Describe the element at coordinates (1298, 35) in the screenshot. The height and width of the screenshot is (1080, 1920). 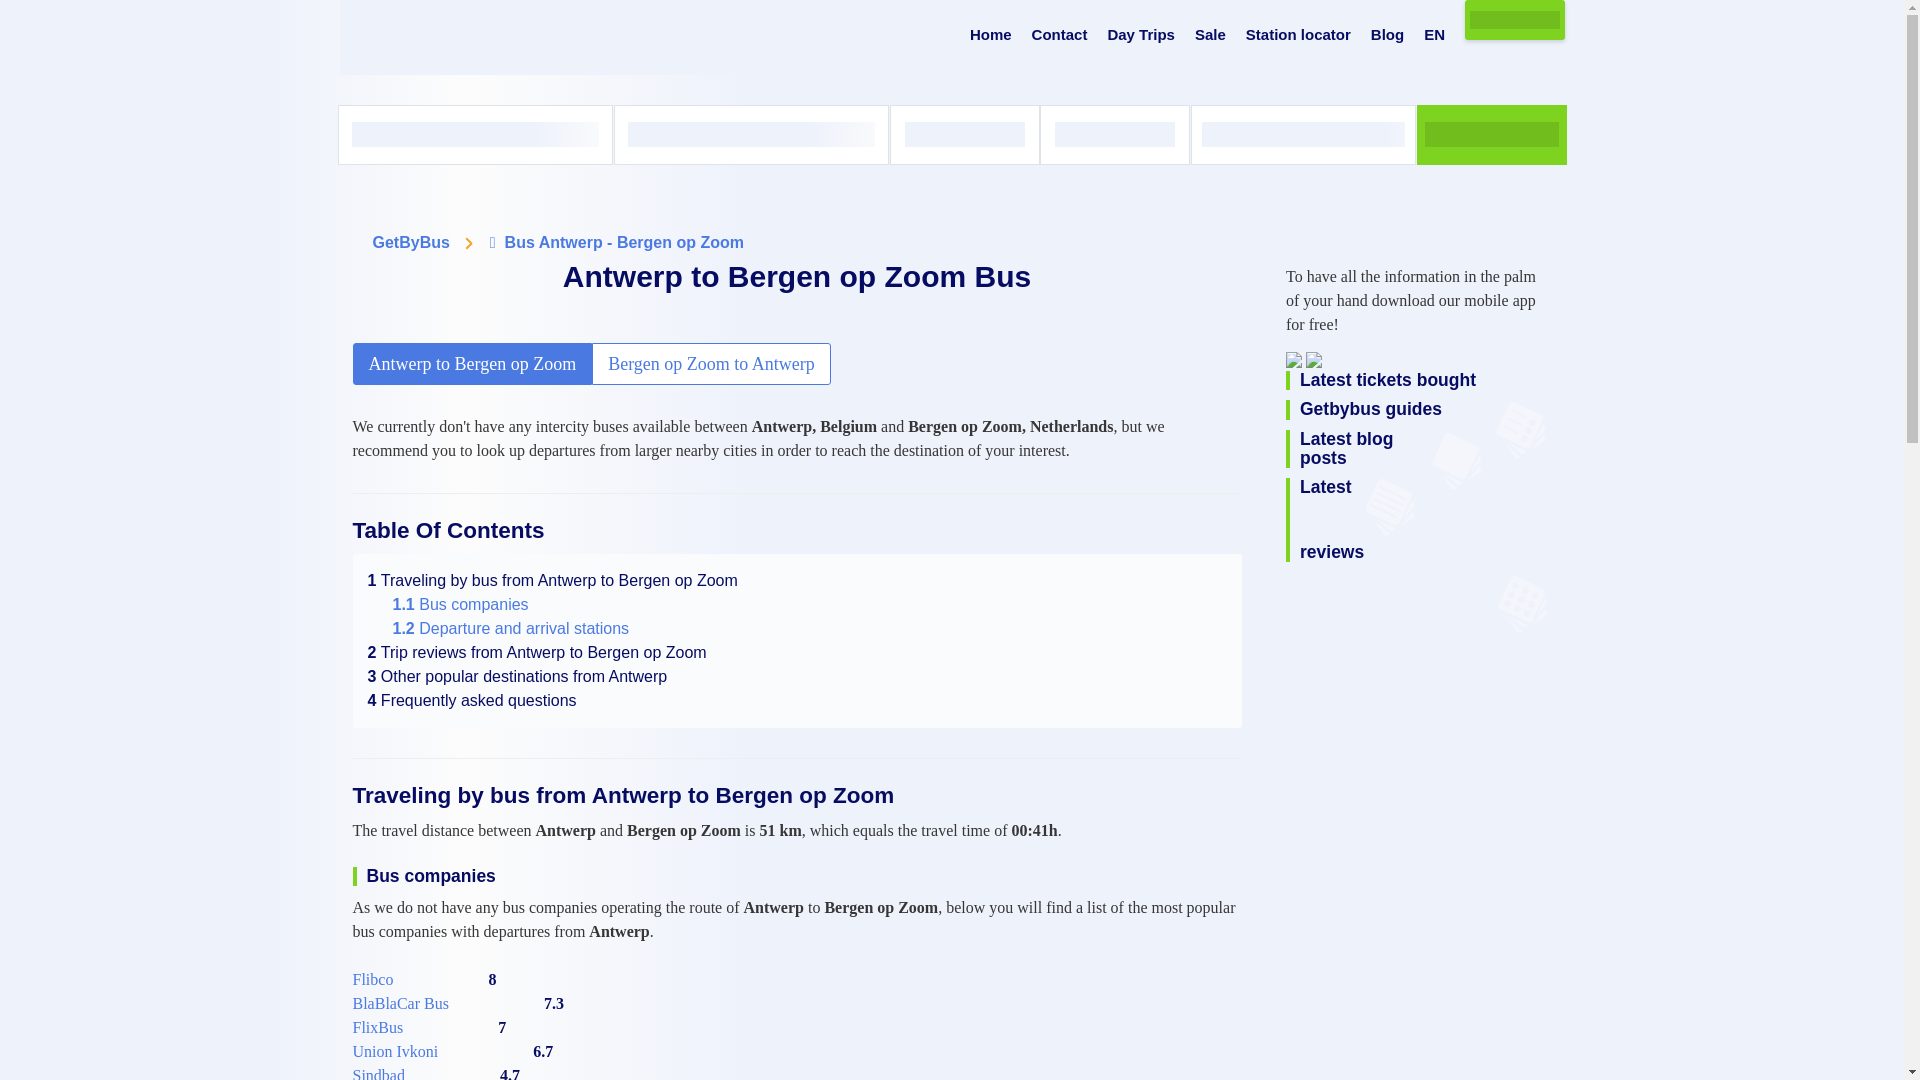
I see `Station locator` at that location.